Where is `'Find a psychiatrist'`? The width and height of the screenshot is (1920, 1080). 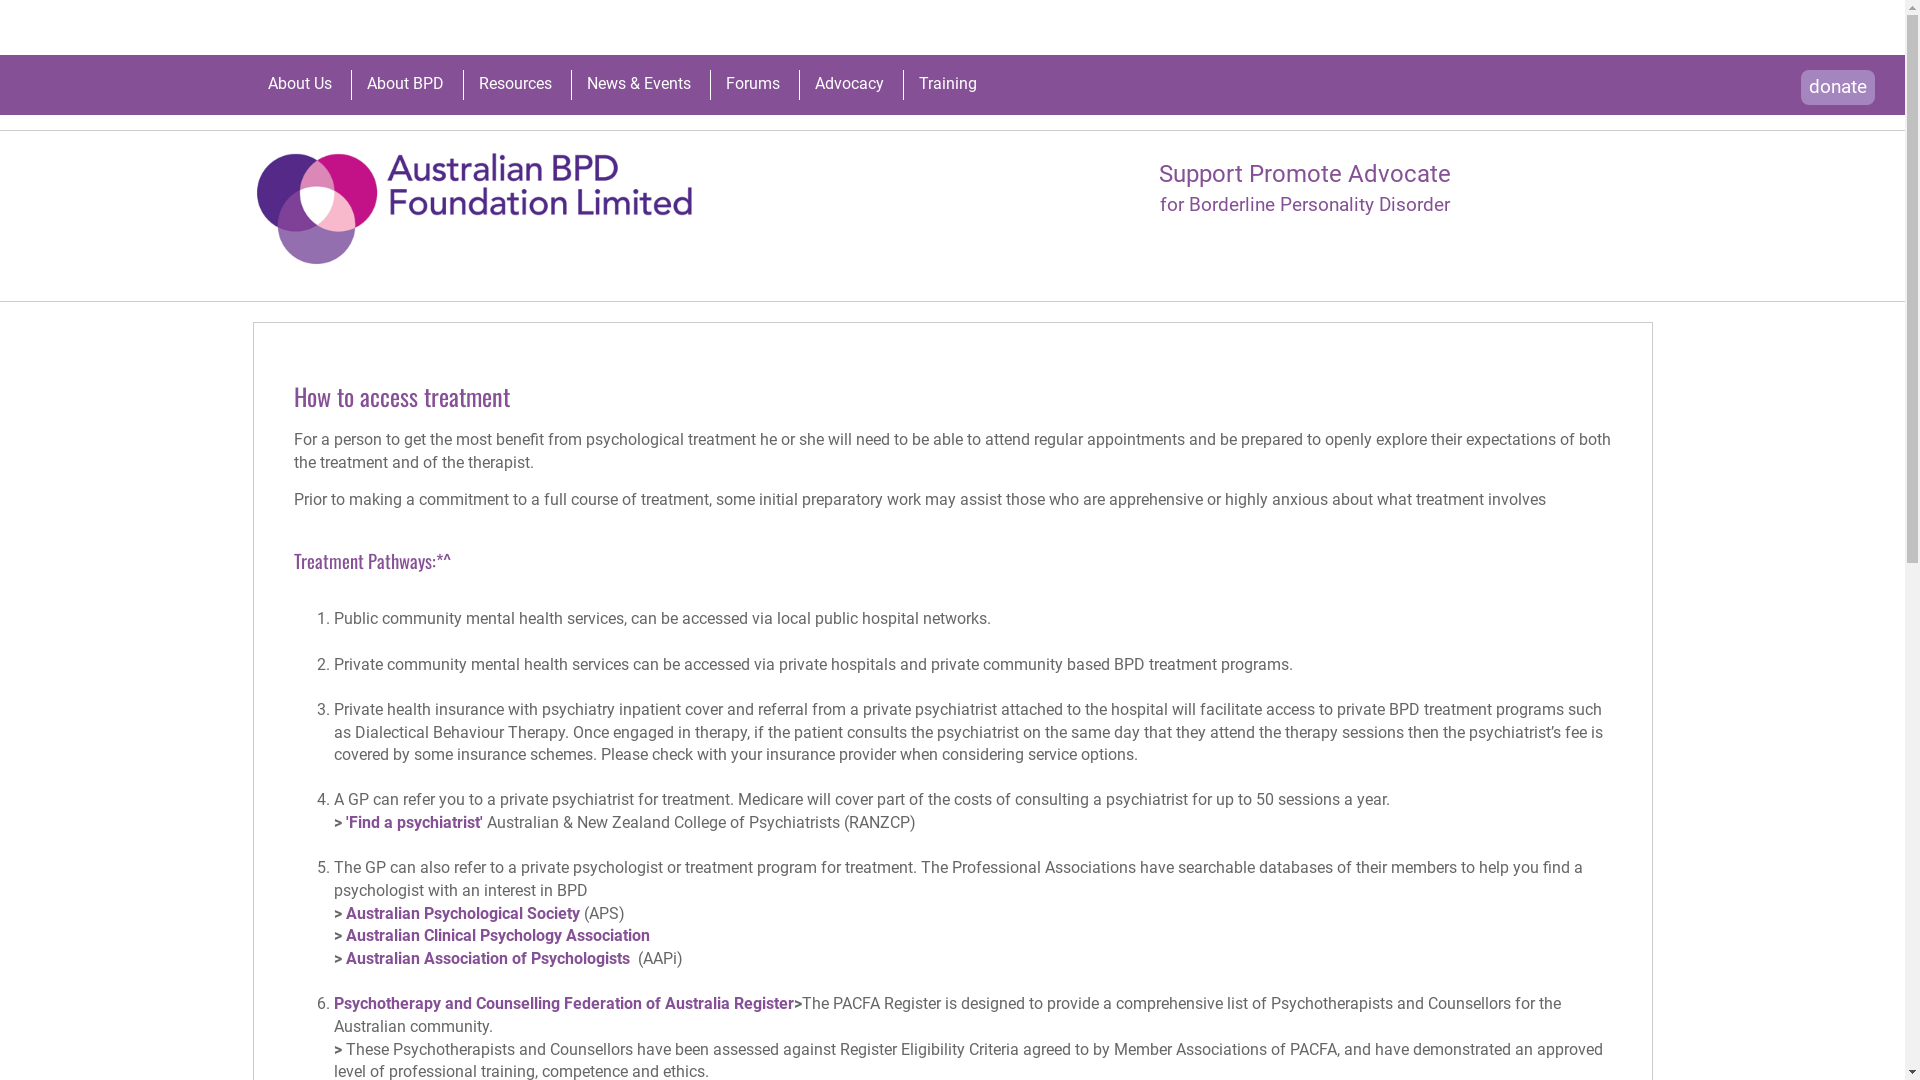 'Find a psychiatrist' is located at coordinates (414, 822).